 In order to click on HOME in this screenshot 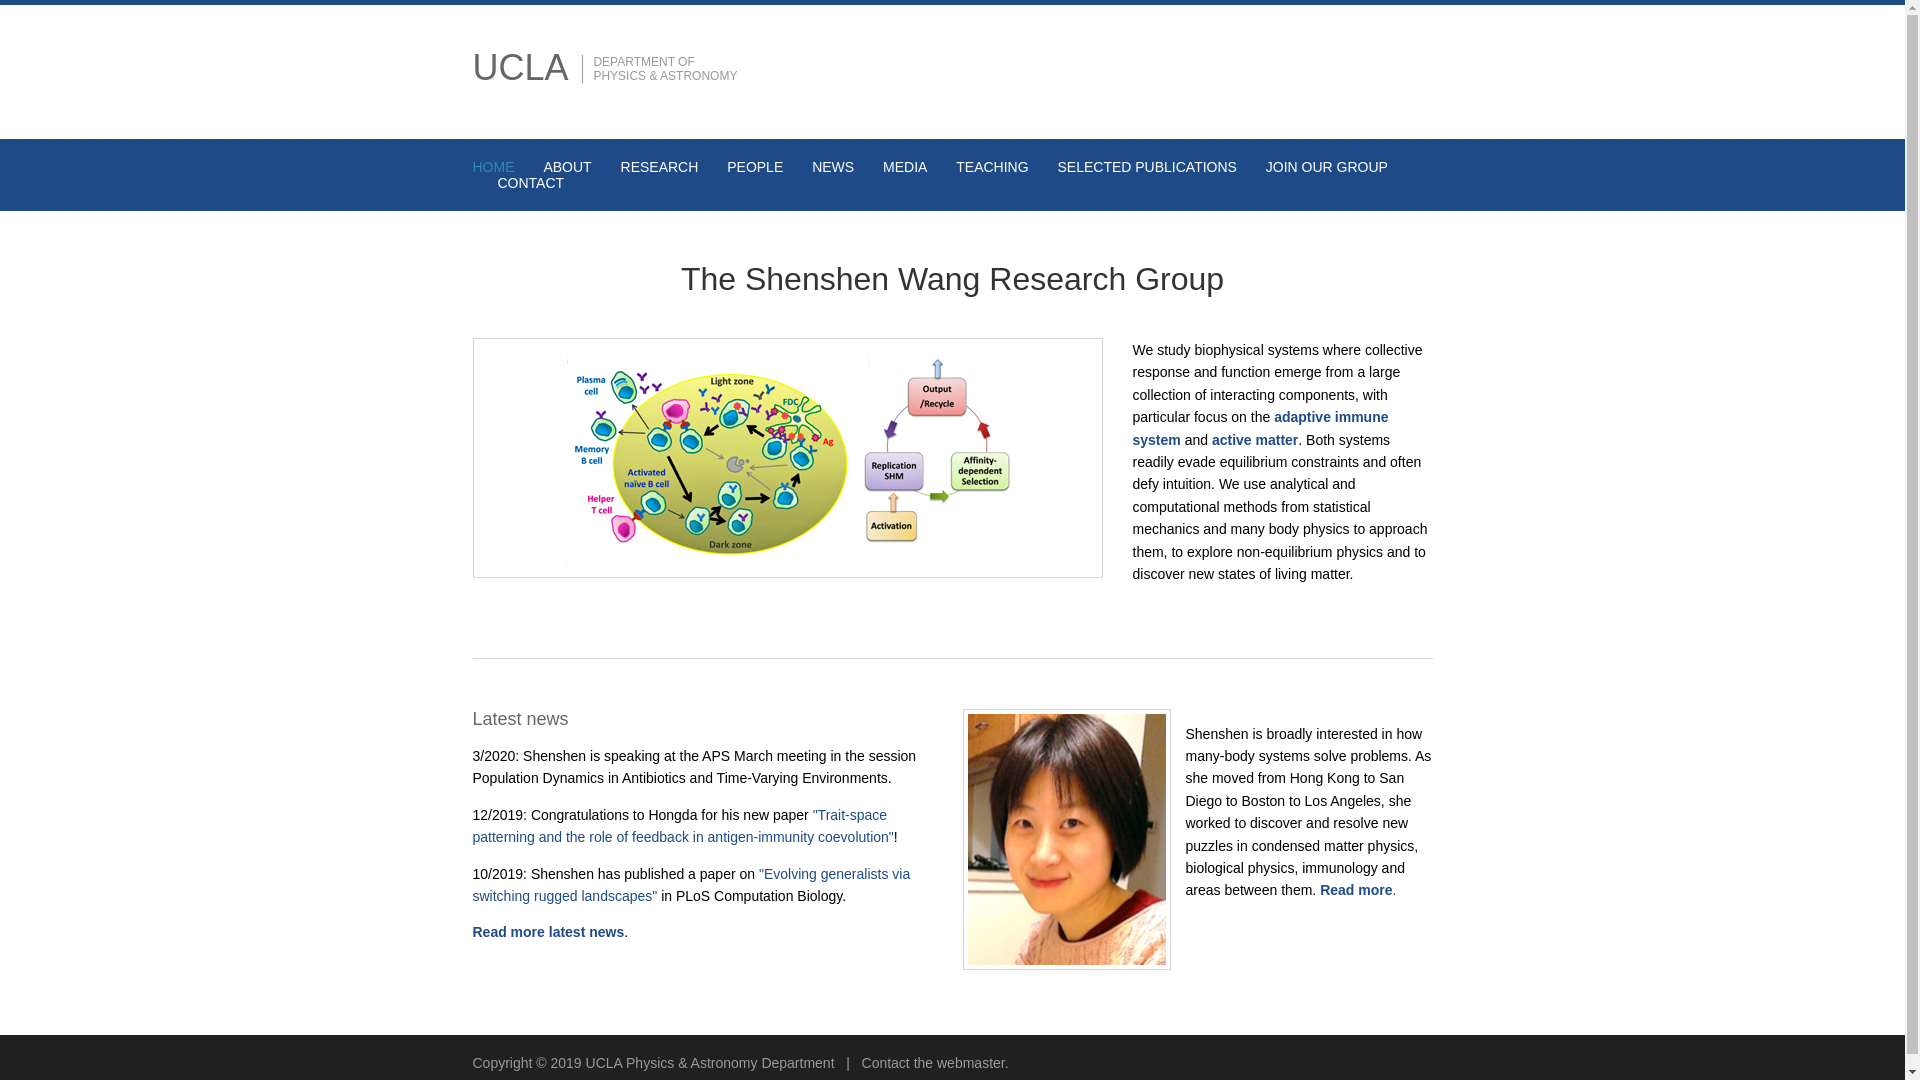, I will do `click(493, 166)`.